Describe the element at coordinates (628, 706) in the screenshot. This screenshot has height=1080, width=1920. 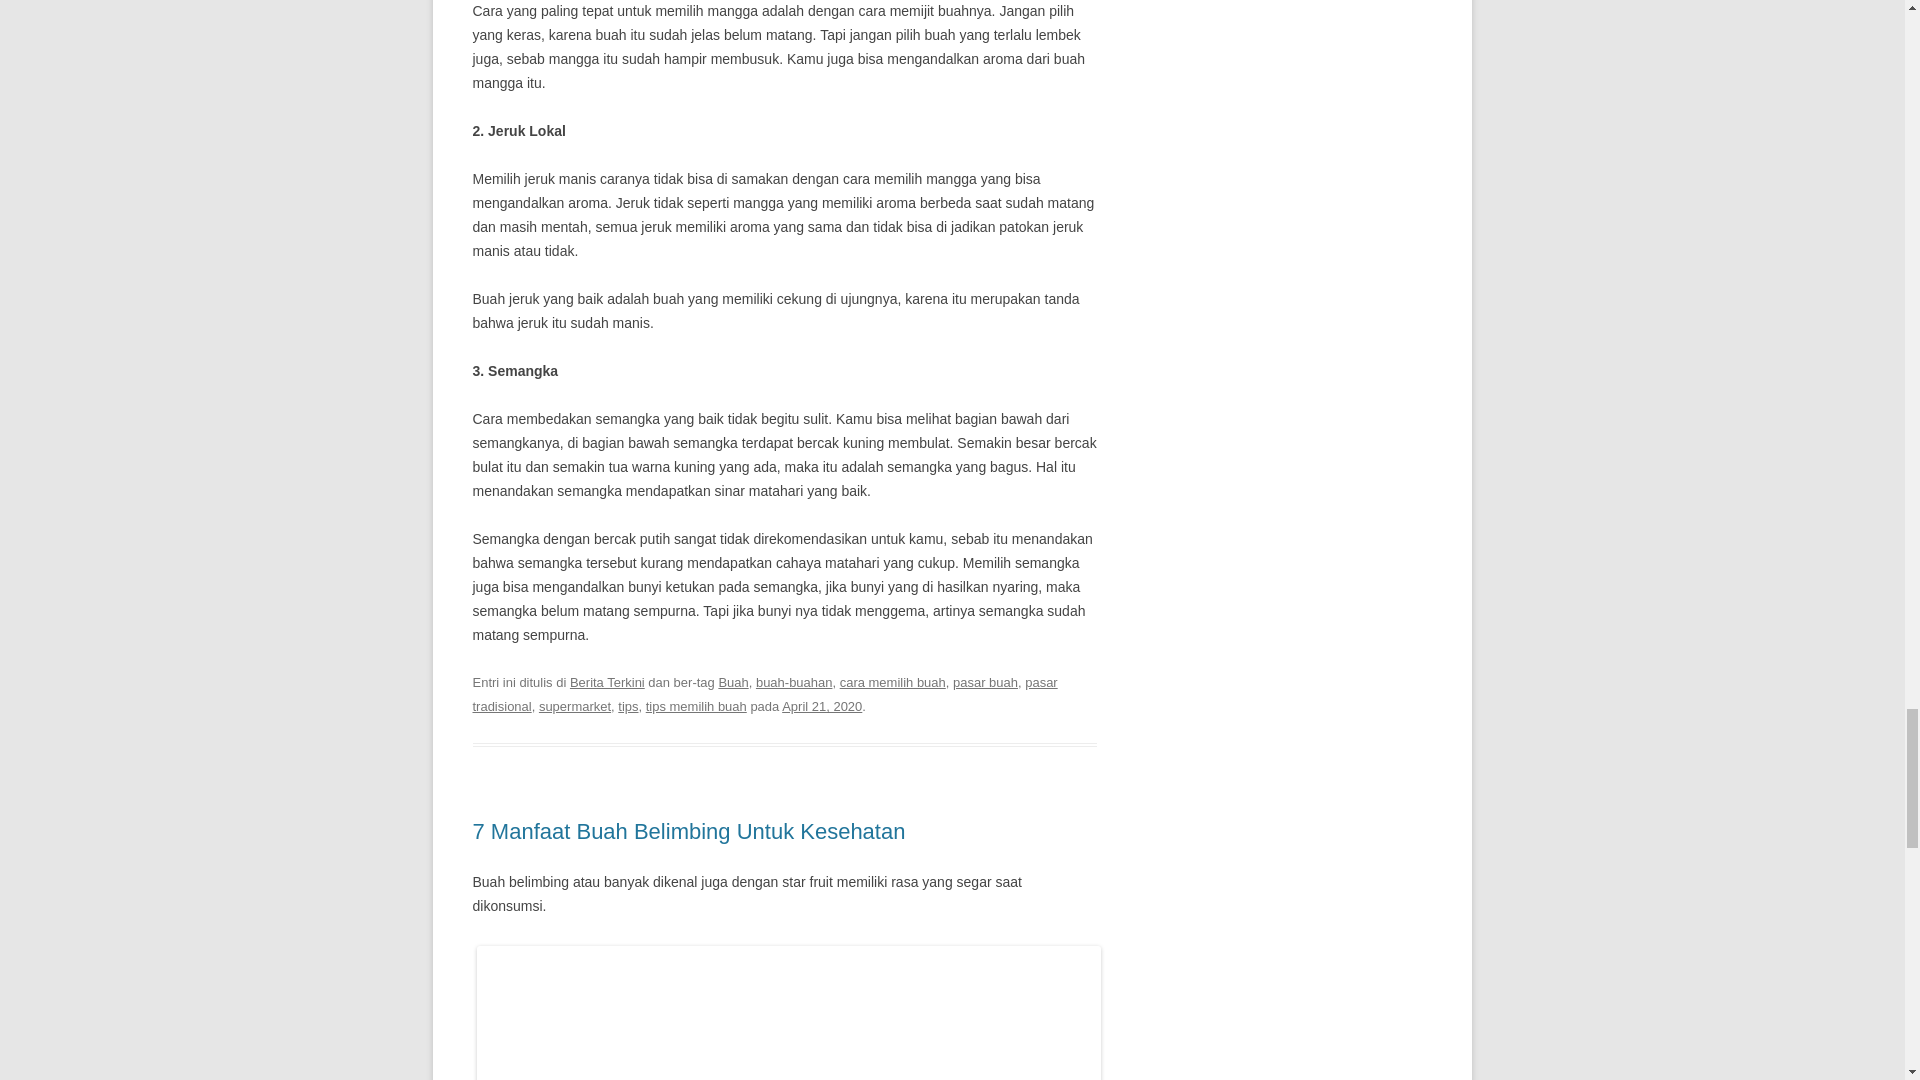
I see `tips` at that location.